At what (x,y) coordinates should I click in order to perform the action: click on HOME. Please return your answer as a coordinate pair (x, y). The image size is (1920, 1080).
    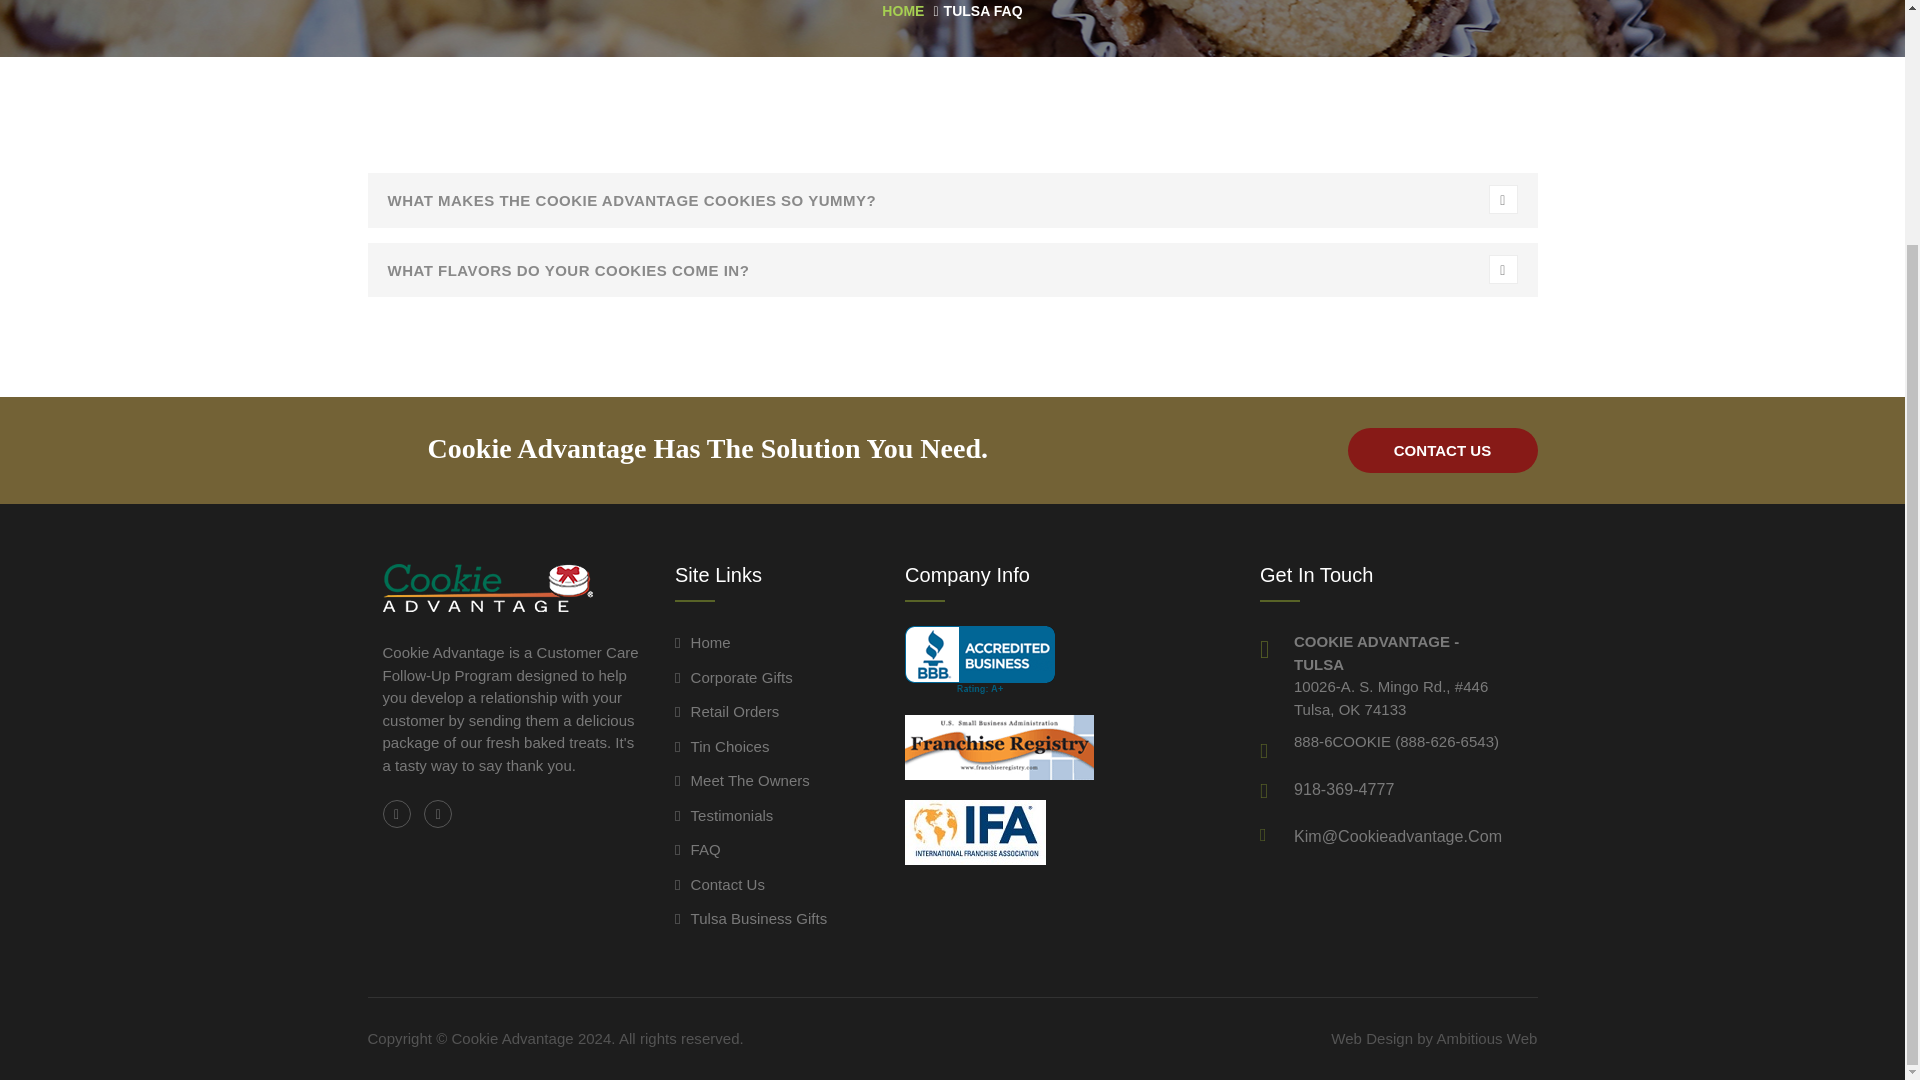
    Looking at the image, I should click on (902, 11).